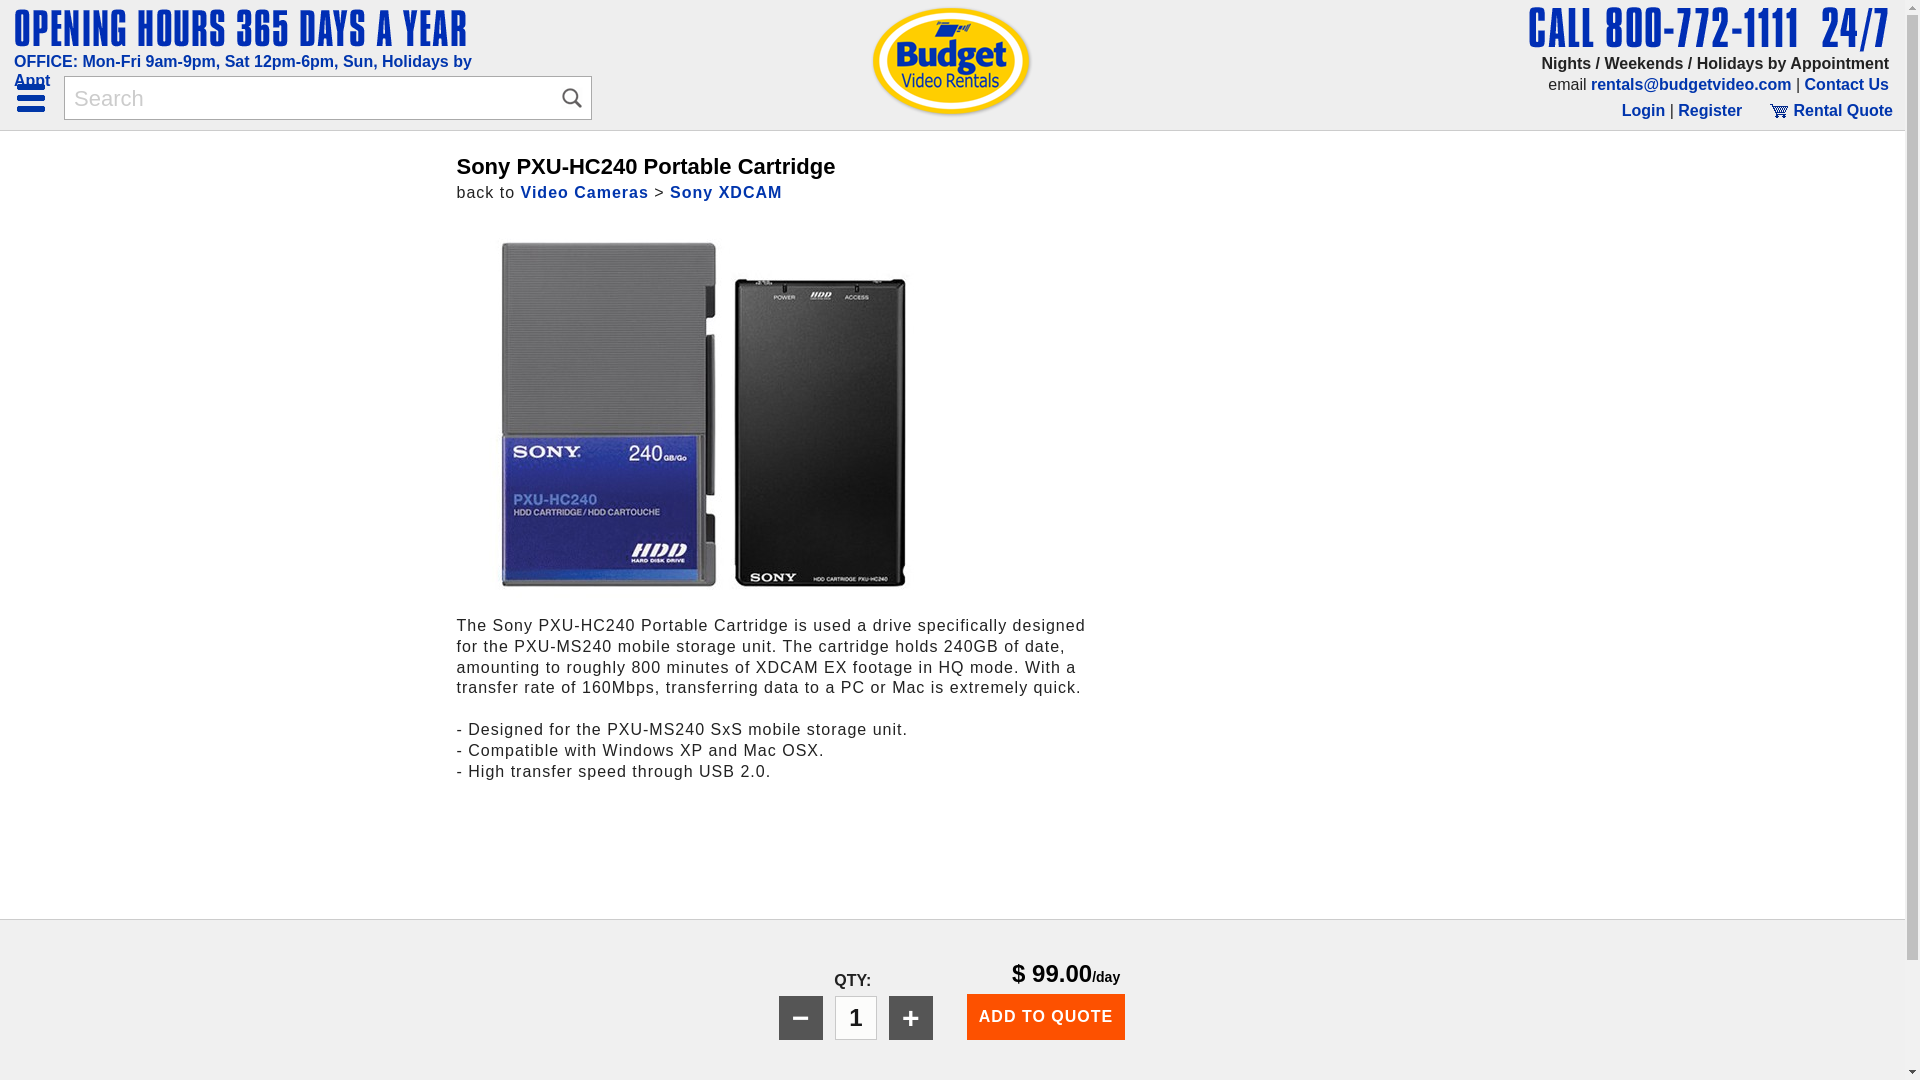  I want to click on Professional Video Cameras and Lens Rentals - Miami, Florida, so click(1704, 28).